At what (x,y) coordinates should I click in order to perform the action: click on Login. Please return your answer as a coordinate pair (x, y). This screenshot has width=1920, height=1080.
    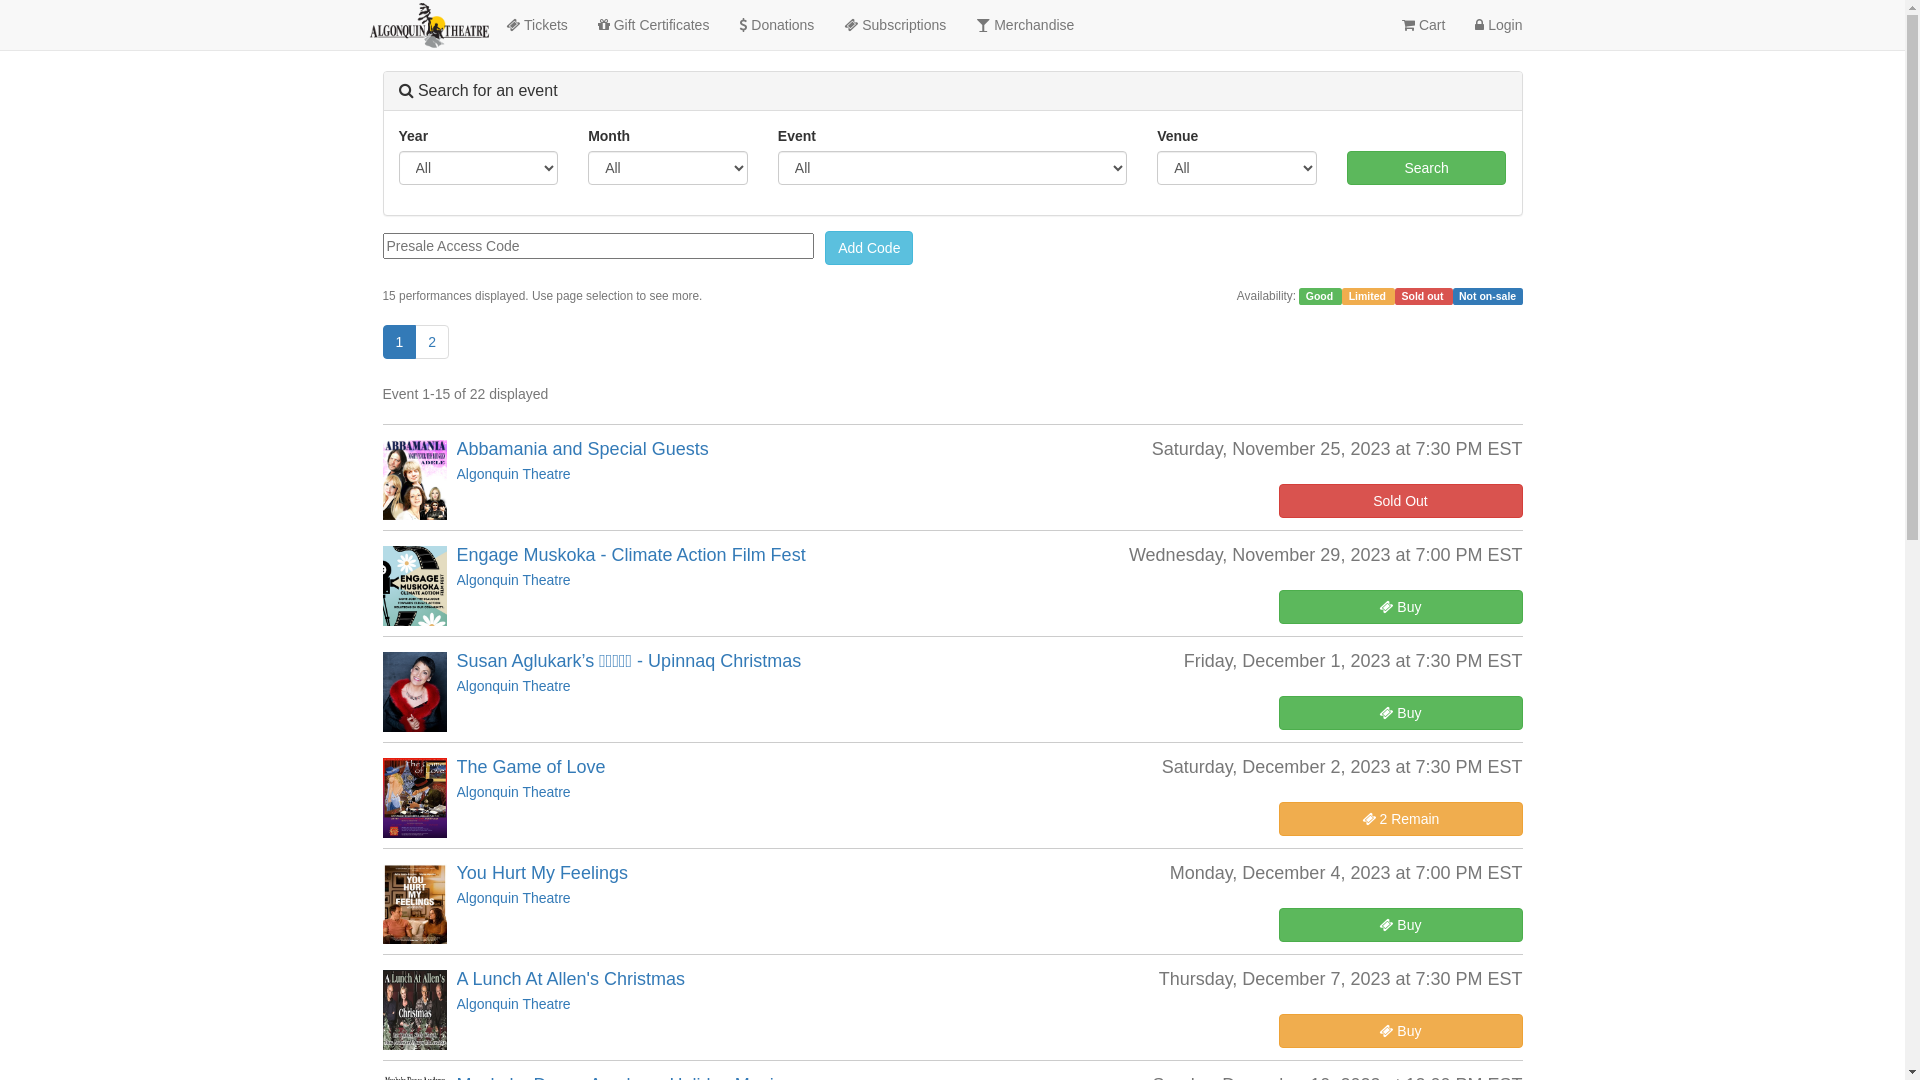
    Looking at the image, I should click on (1498, 25).